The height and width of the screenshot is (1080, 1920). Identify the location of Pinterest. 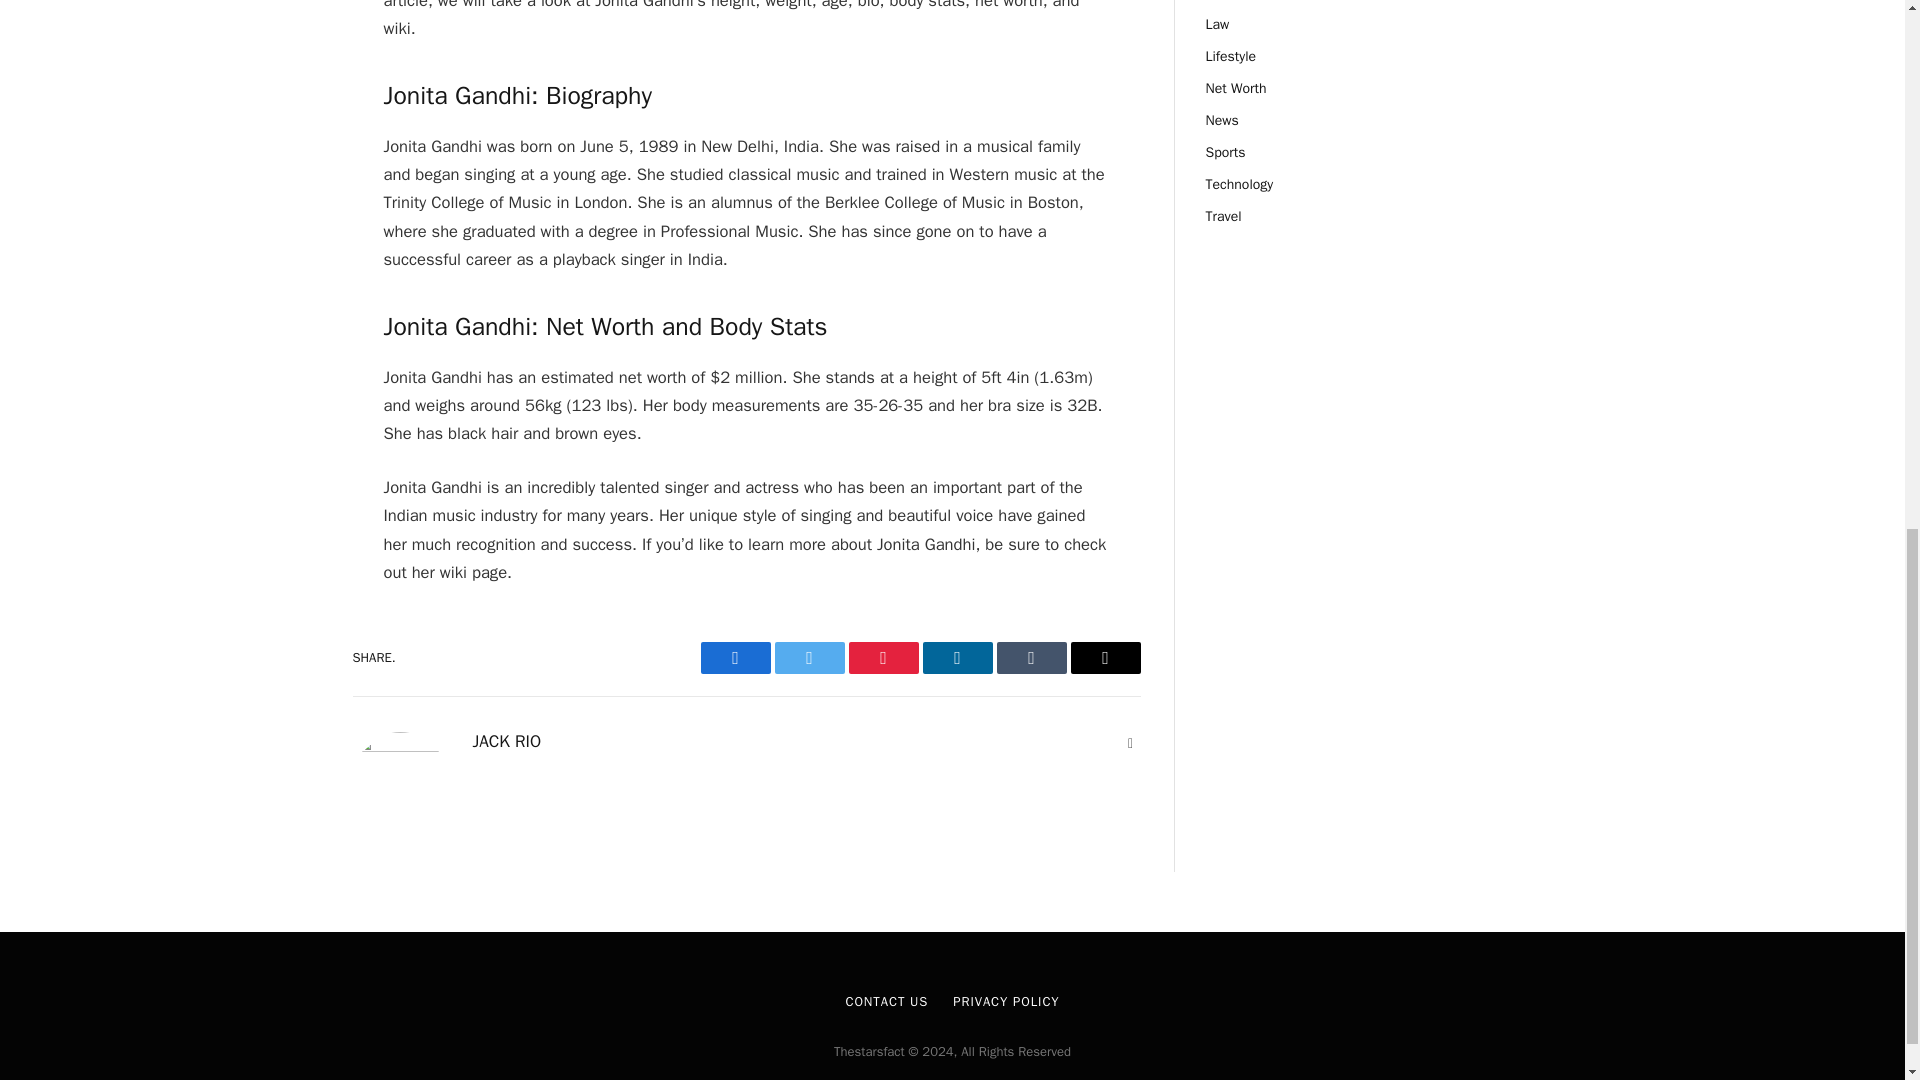
(882, 657).